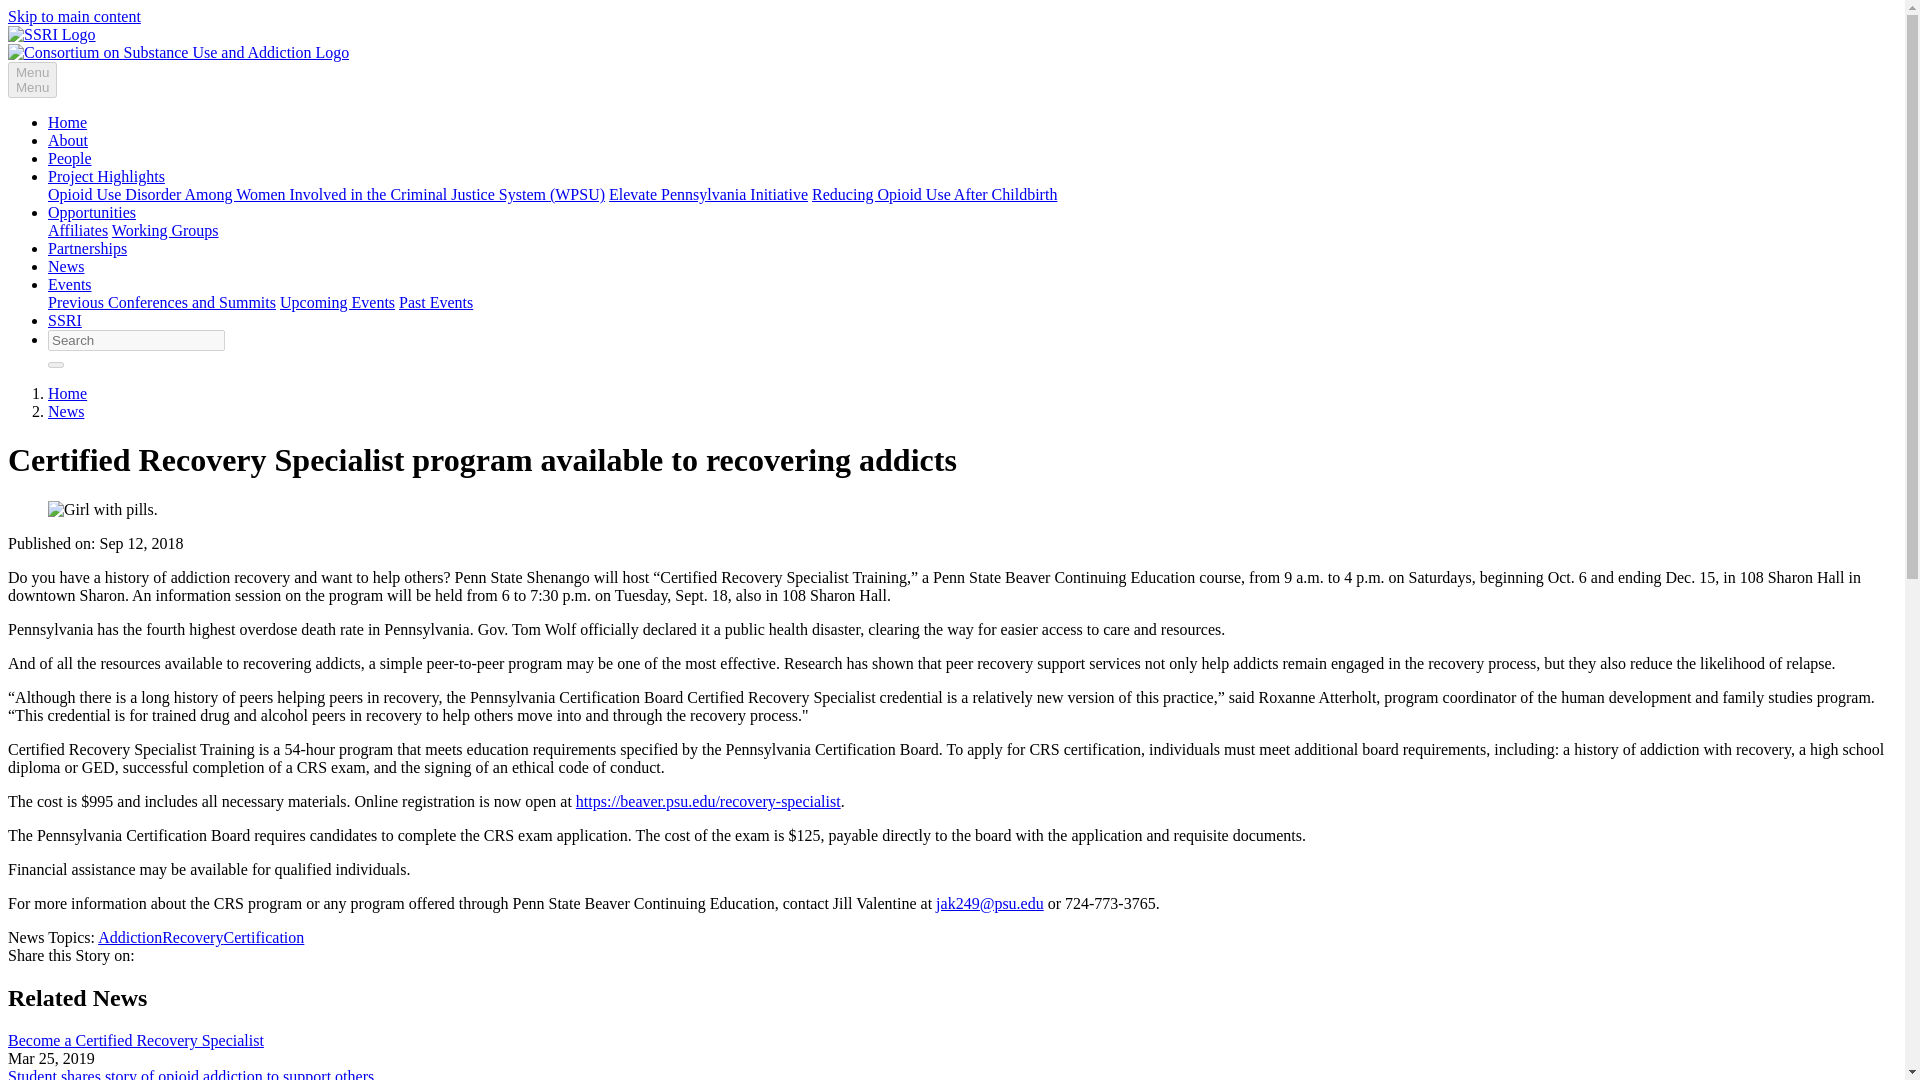  Describe the element at coordinates (70, 158) in the screenshot. I see `People` at that location.